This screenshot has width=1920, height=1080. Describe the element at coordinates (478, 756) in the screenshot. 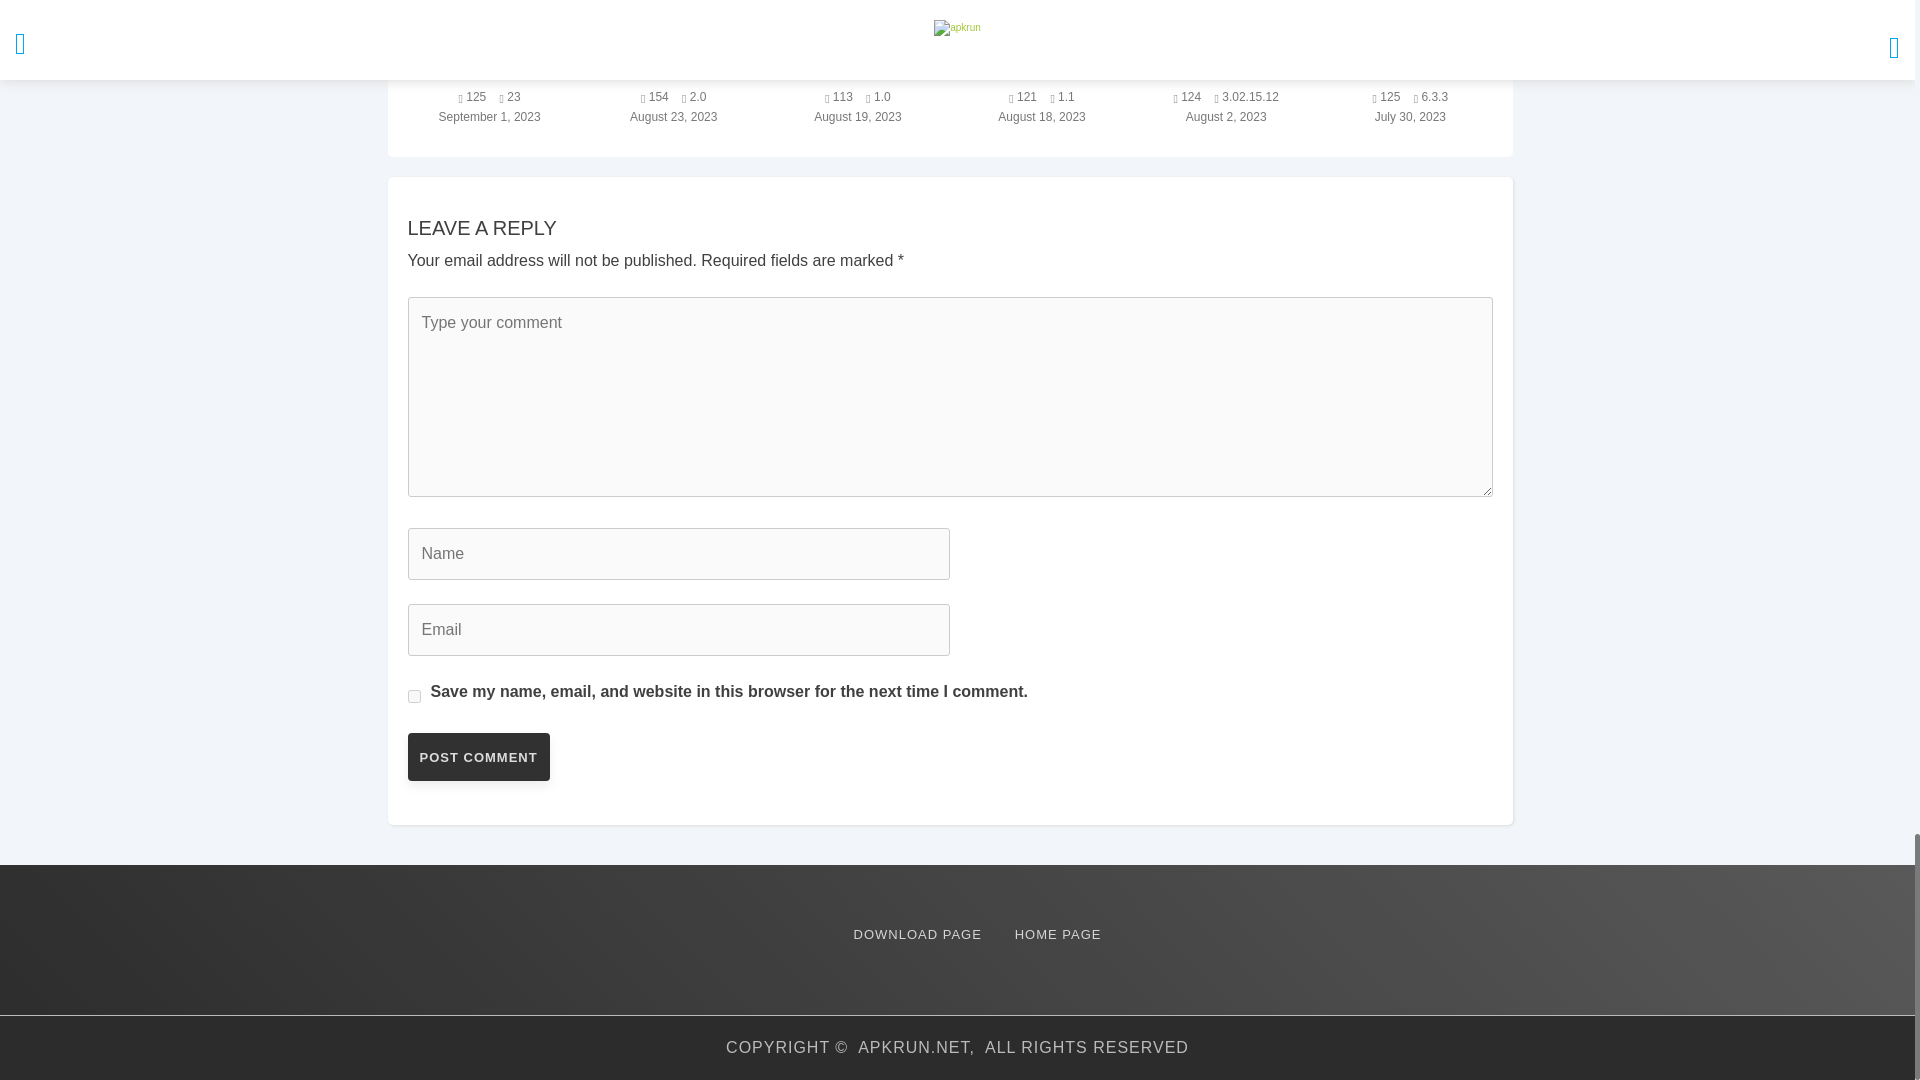

I see `Post Comment` at that location.